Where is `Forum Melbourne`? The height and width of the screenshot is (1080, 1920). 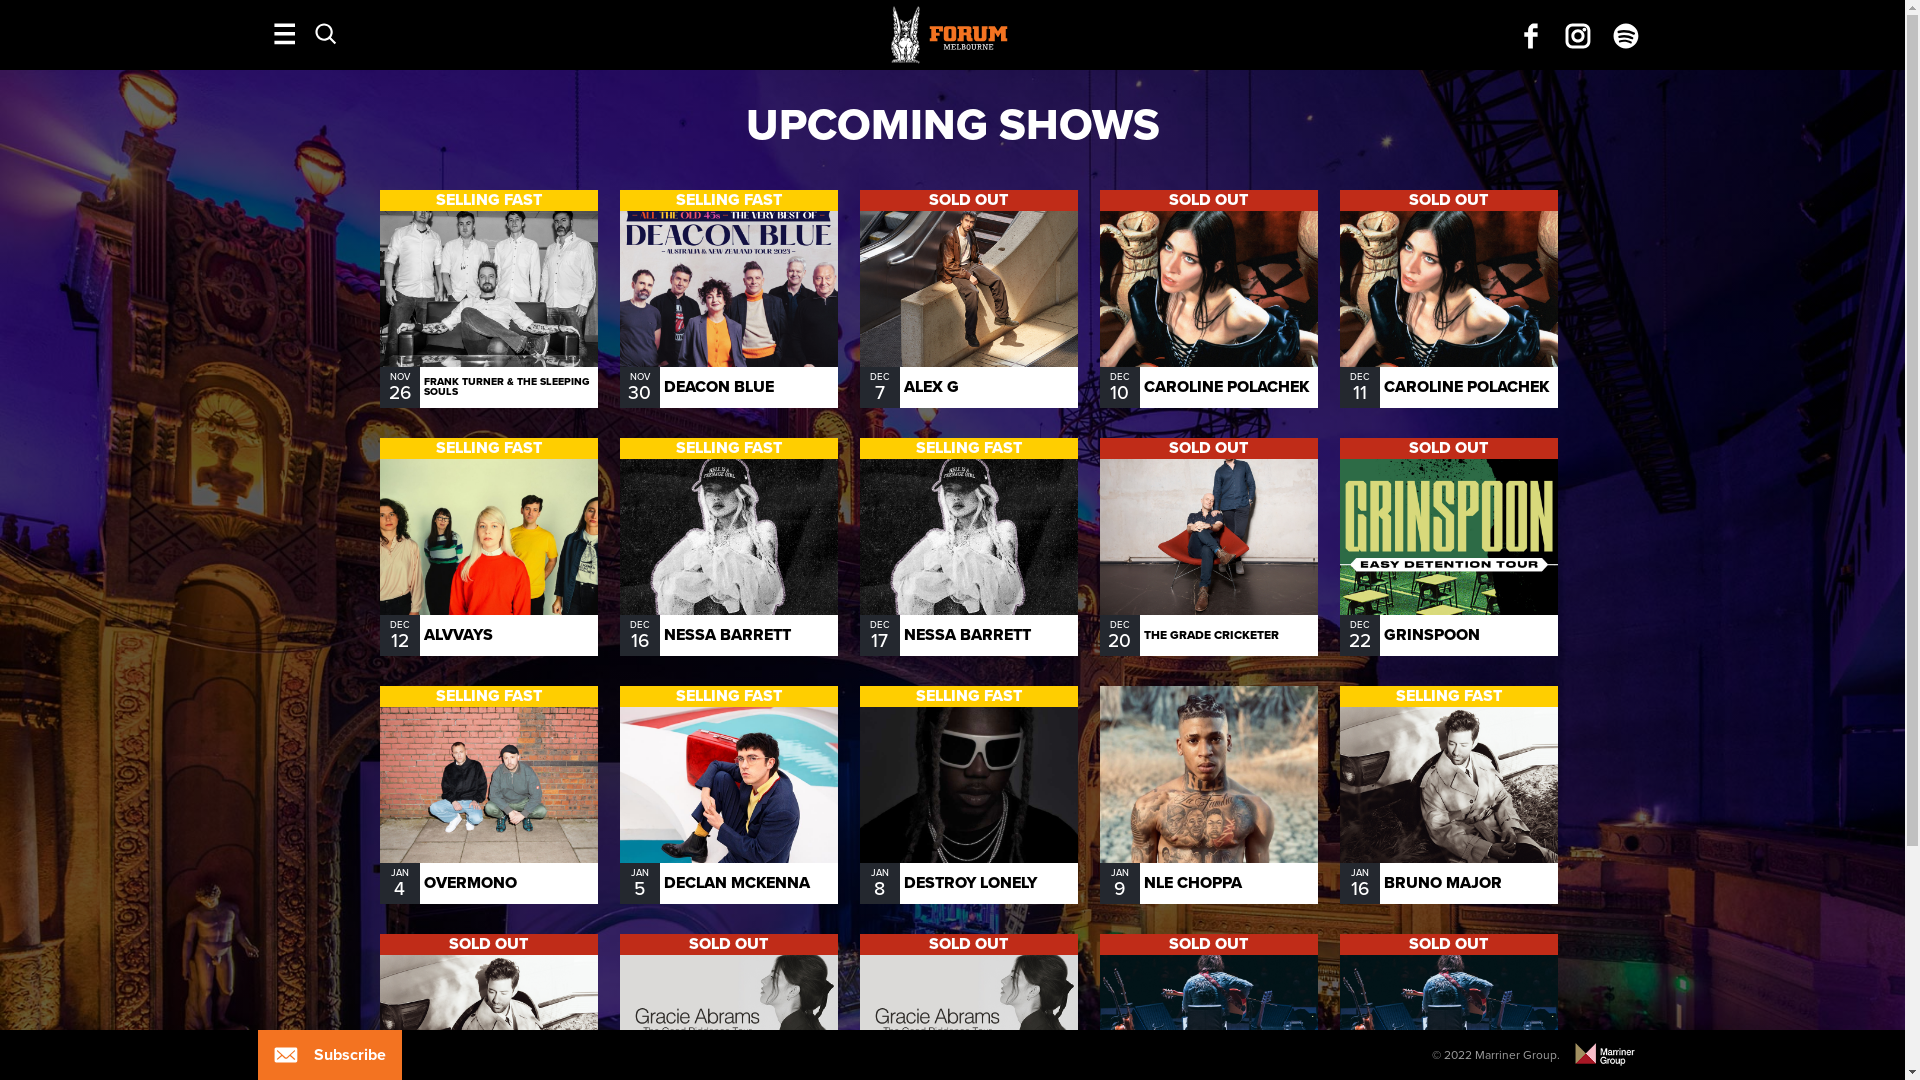 Forum Melbourne is located at coordinates (1626, 36).